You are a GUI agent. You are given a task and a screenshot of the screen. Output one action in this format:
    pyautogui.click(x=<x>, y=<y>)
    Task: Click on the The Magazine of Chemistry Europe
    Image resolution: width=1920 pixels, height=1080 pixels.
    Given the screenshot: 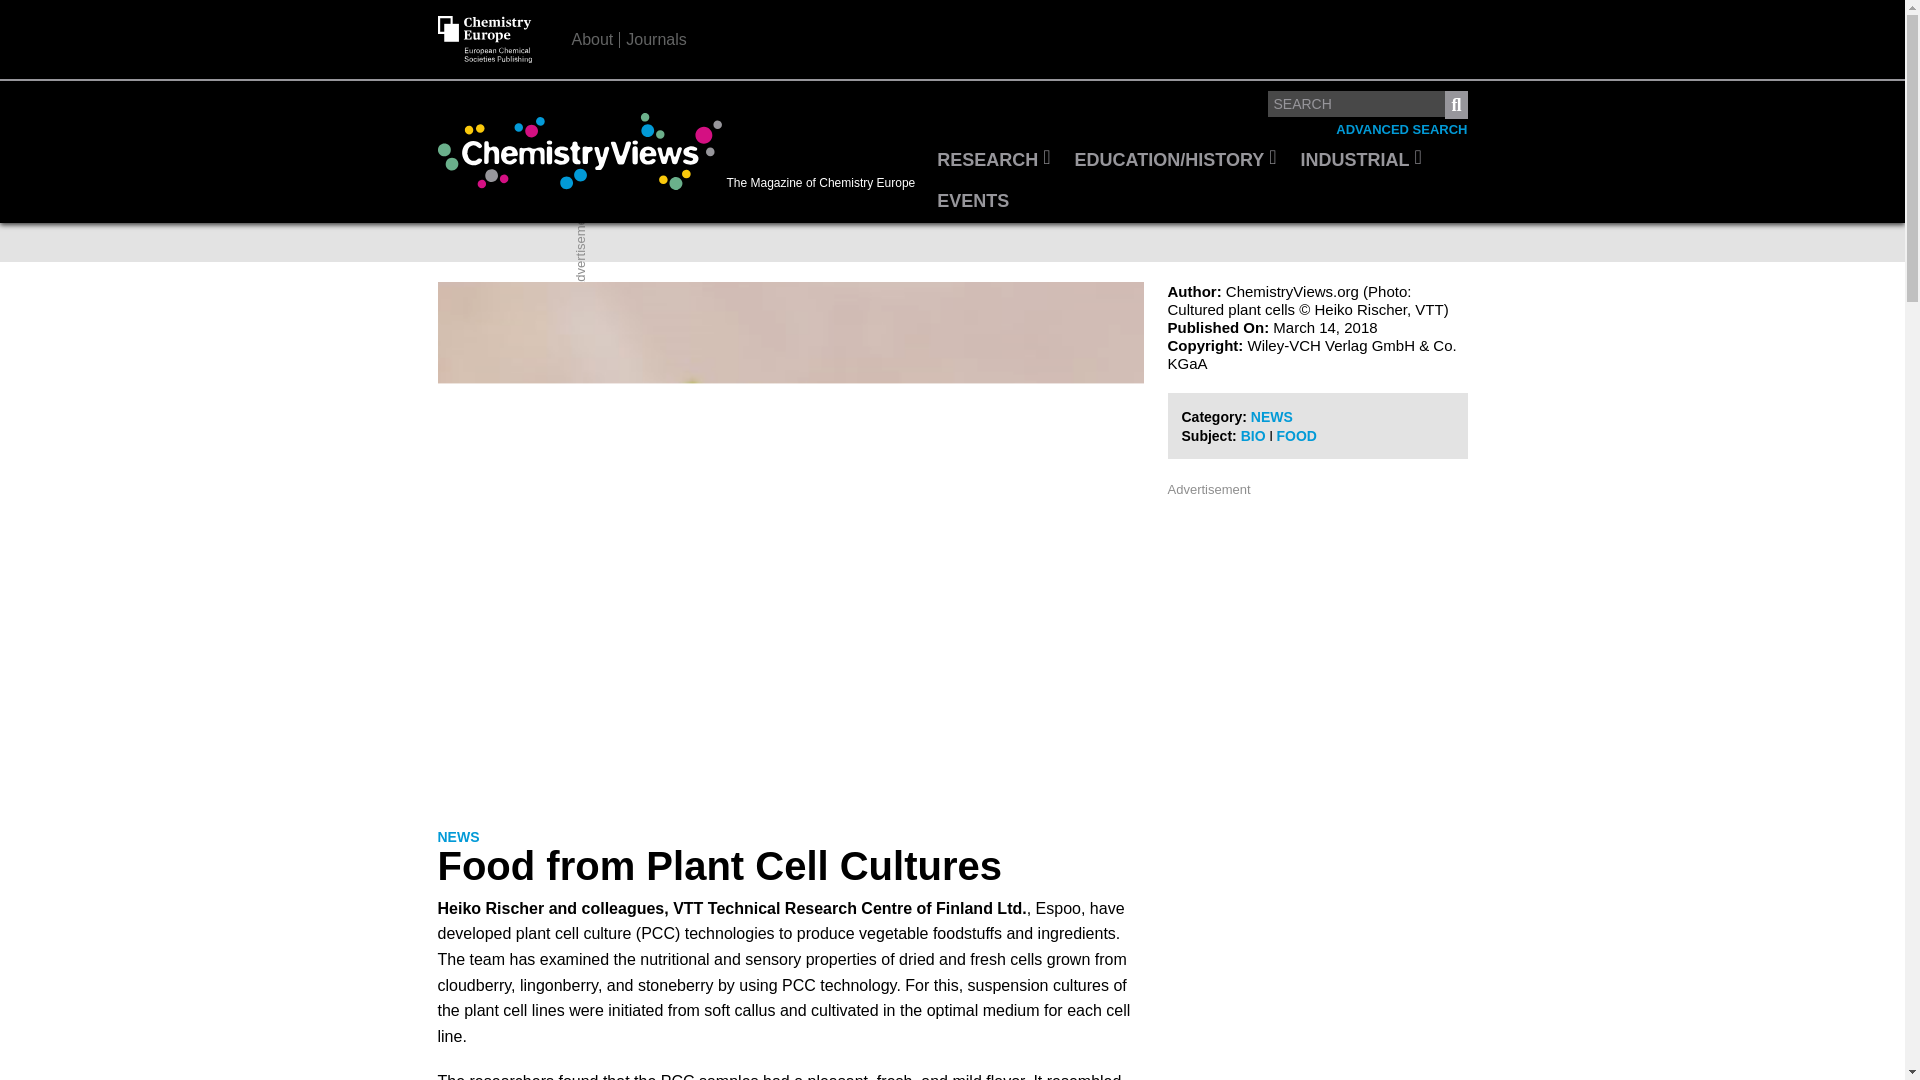 What is the action you would take?
    pyautogui.click(x=681, y=152)
    